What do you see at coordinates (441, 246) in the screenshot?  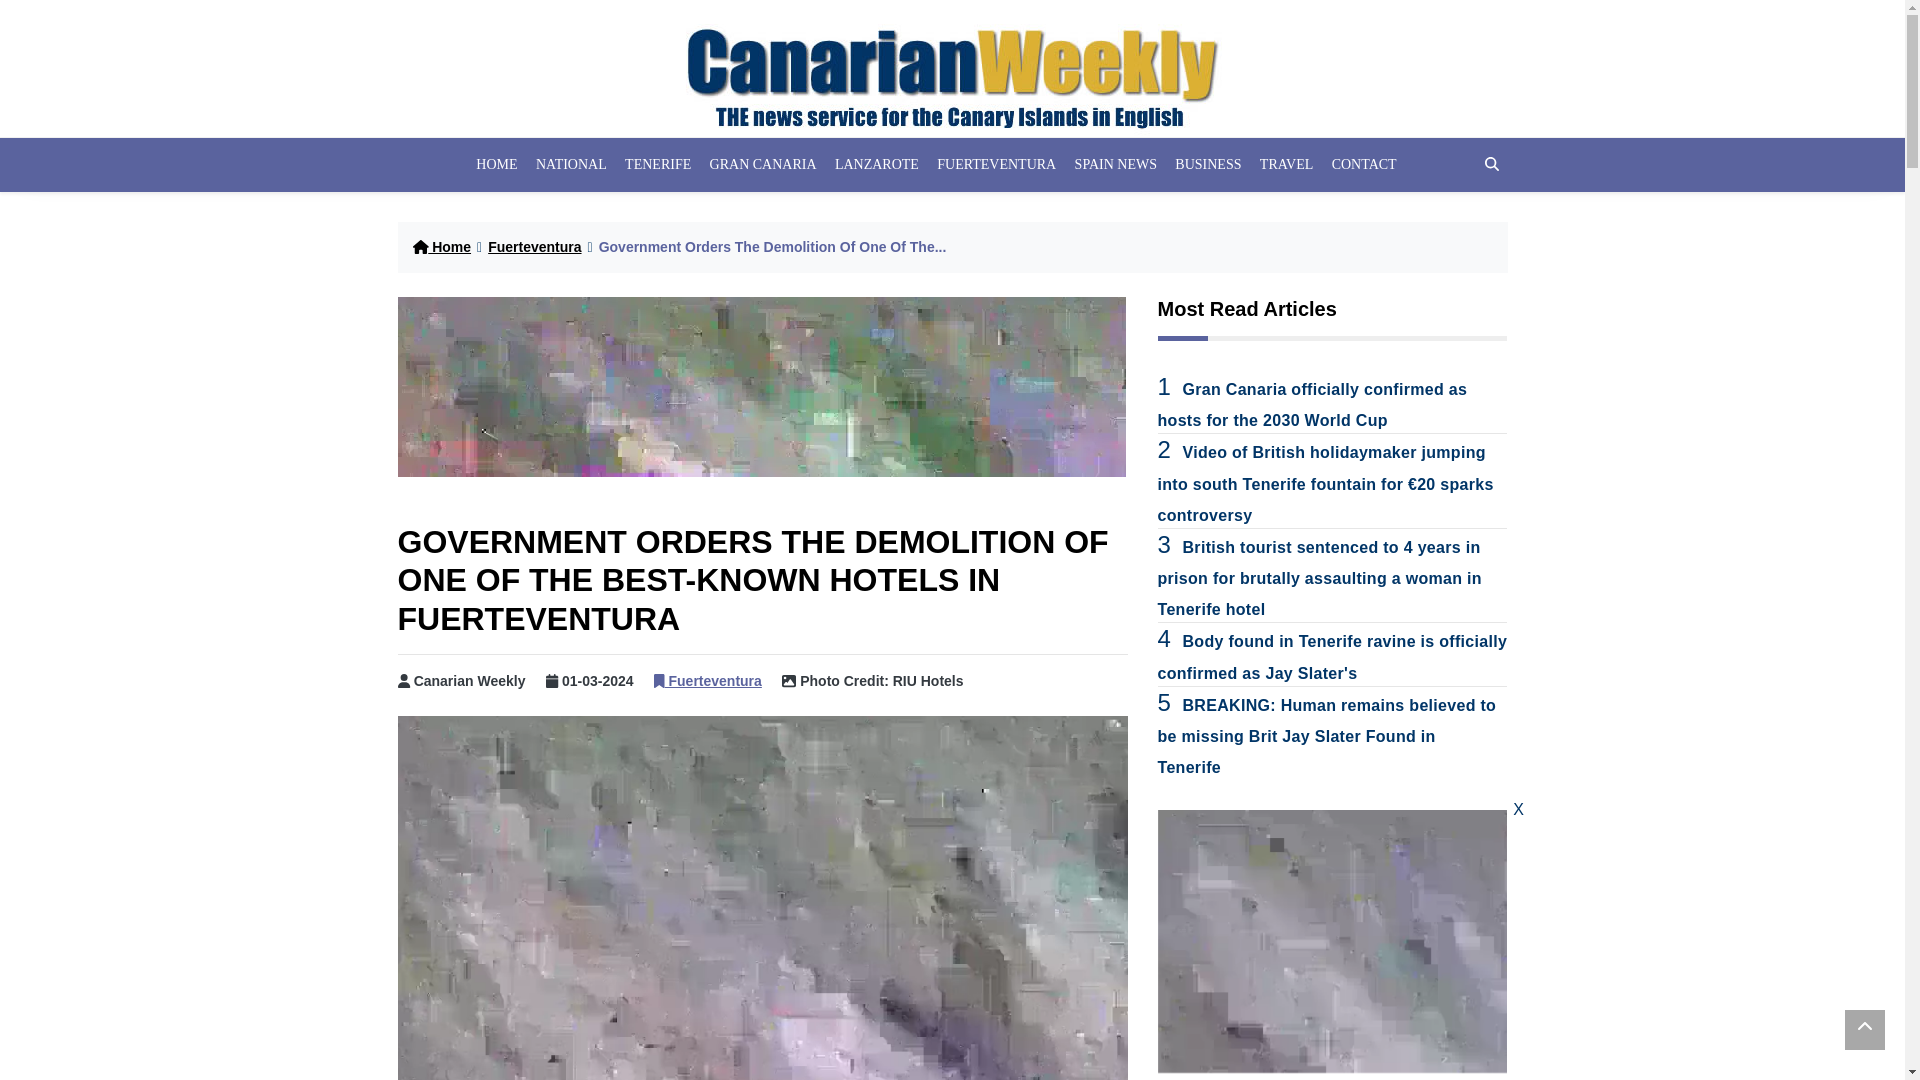 I see `Home` at bounding box center [441, 246].